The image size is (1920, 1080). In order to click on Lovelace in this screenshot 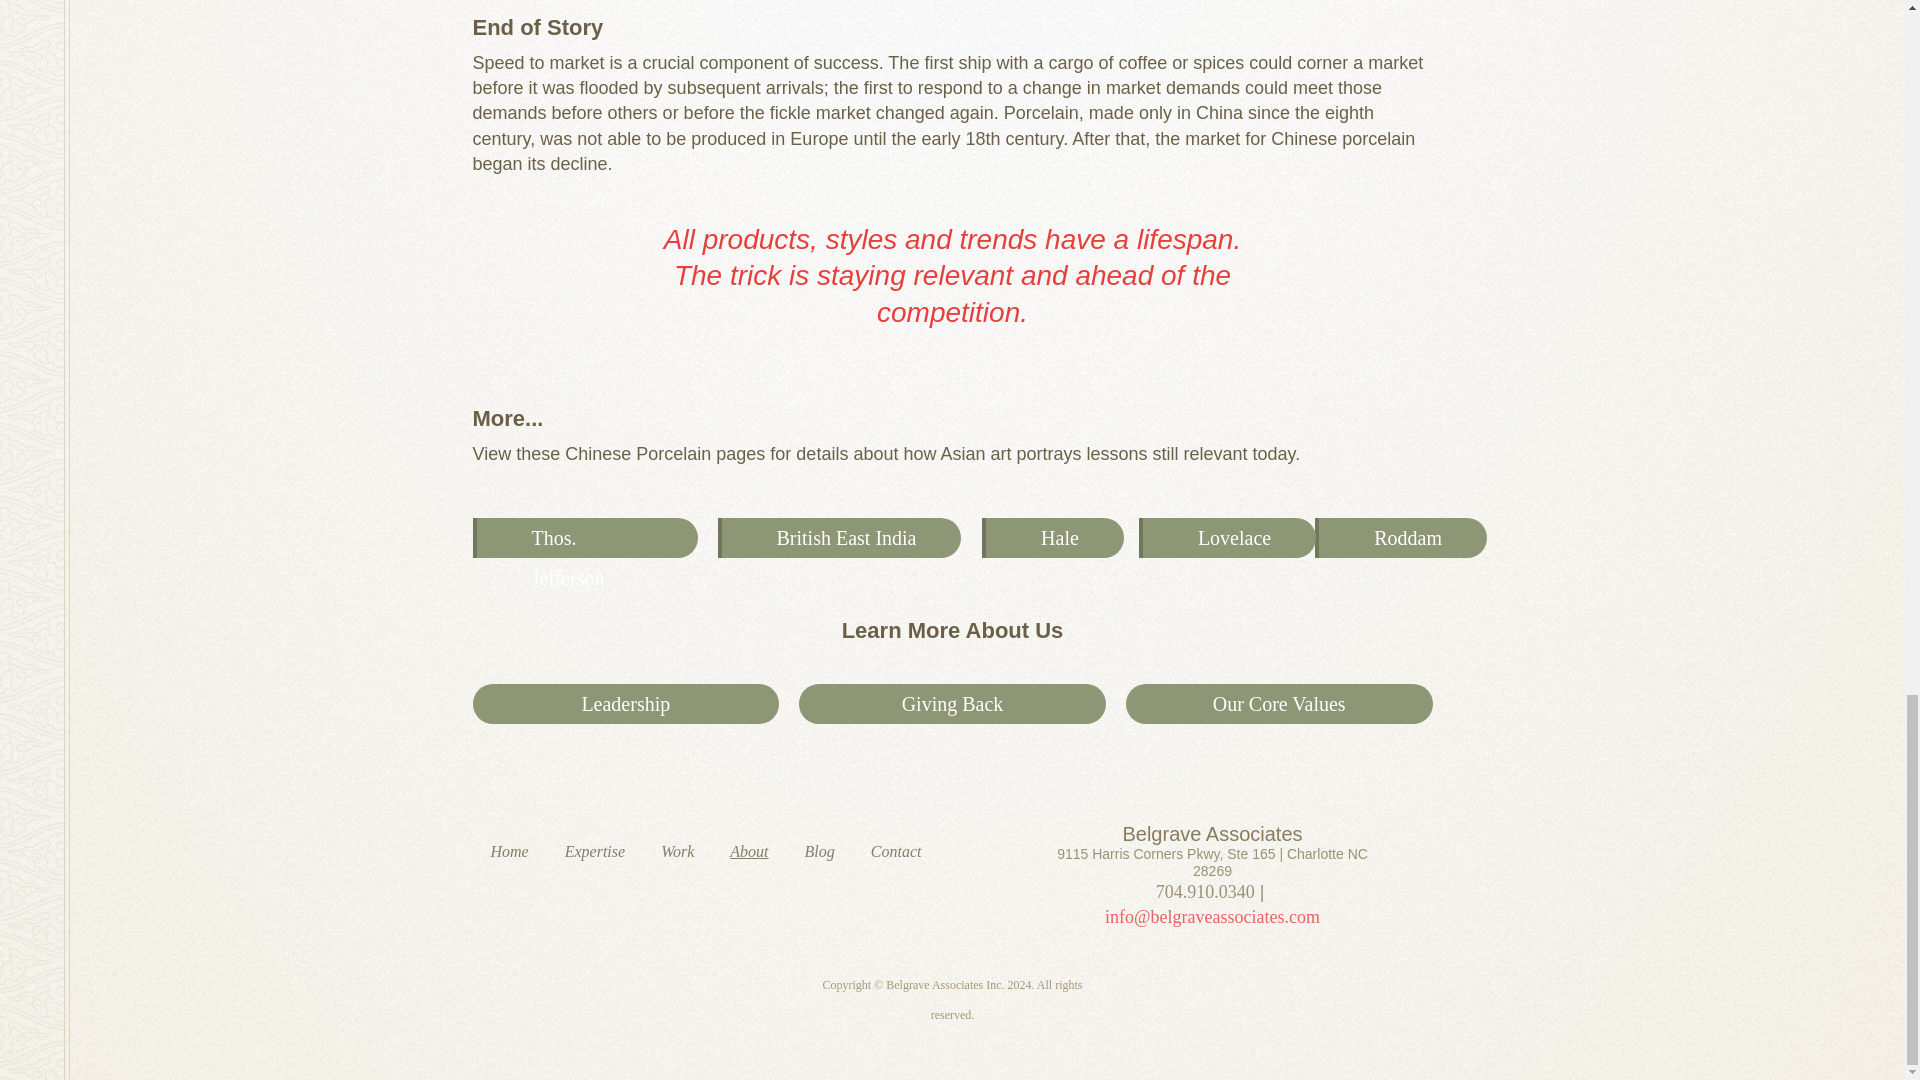, I will do `click(1217, 538)`.